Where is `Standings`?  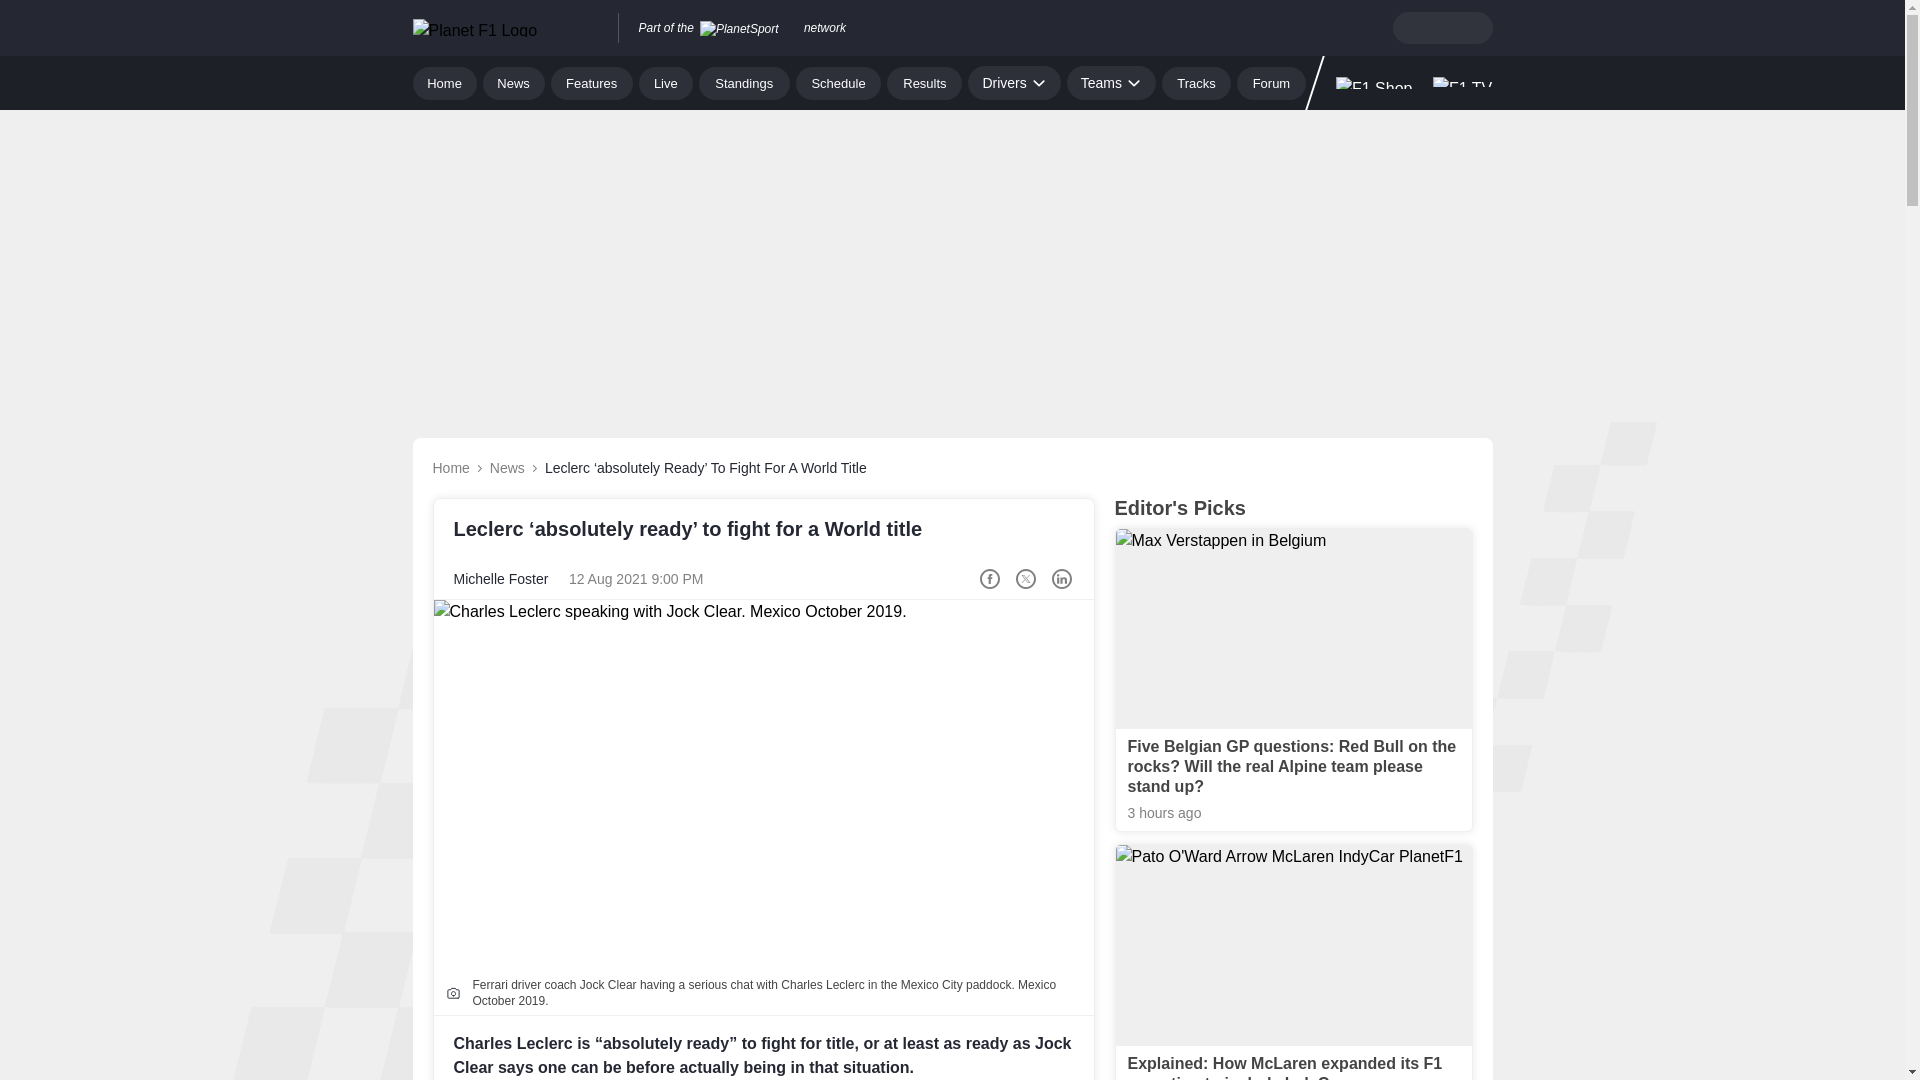 Standings is located at coordinates (744, 82).